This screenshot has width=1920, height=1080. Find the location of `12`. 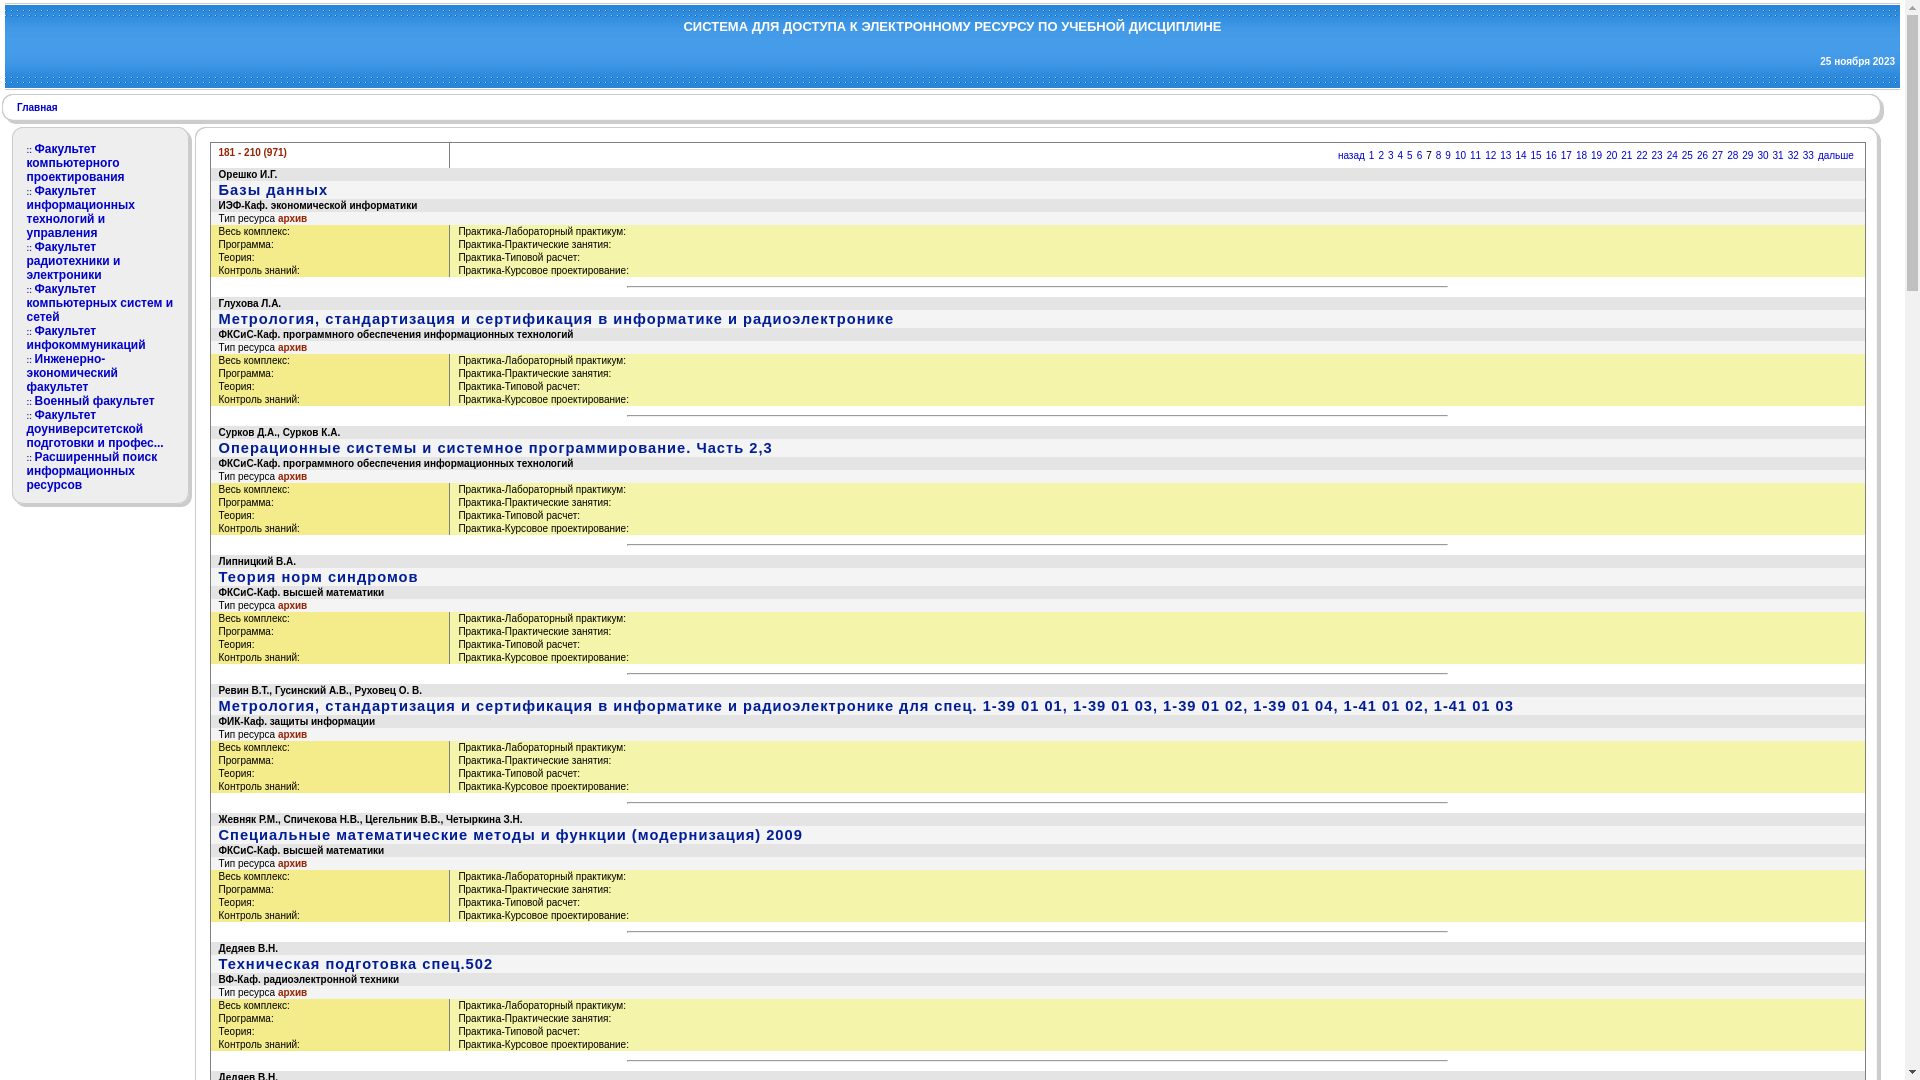

12 is located at coordinates (1490, 156).